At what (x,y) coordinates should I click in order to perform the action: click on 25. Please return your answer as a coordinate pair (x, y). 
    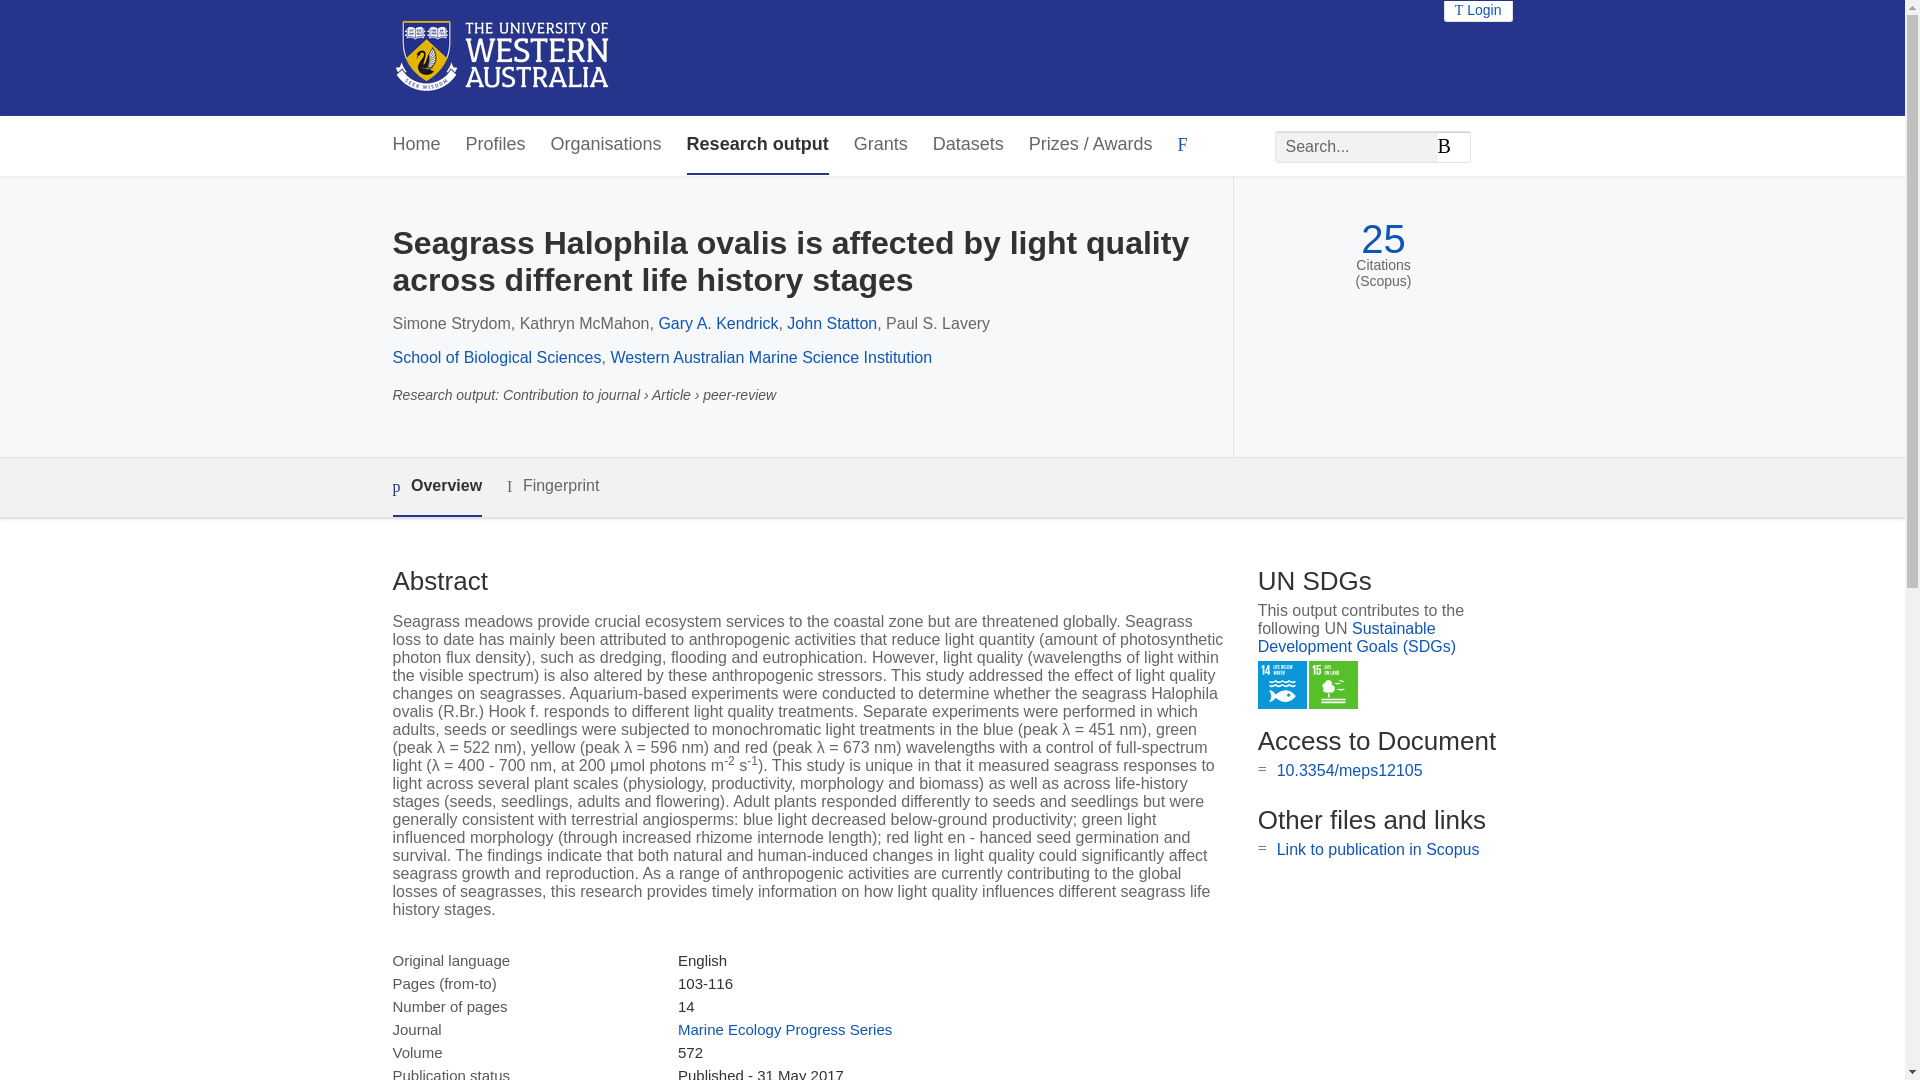
    Looking at the image, I should click on (1383, 240).